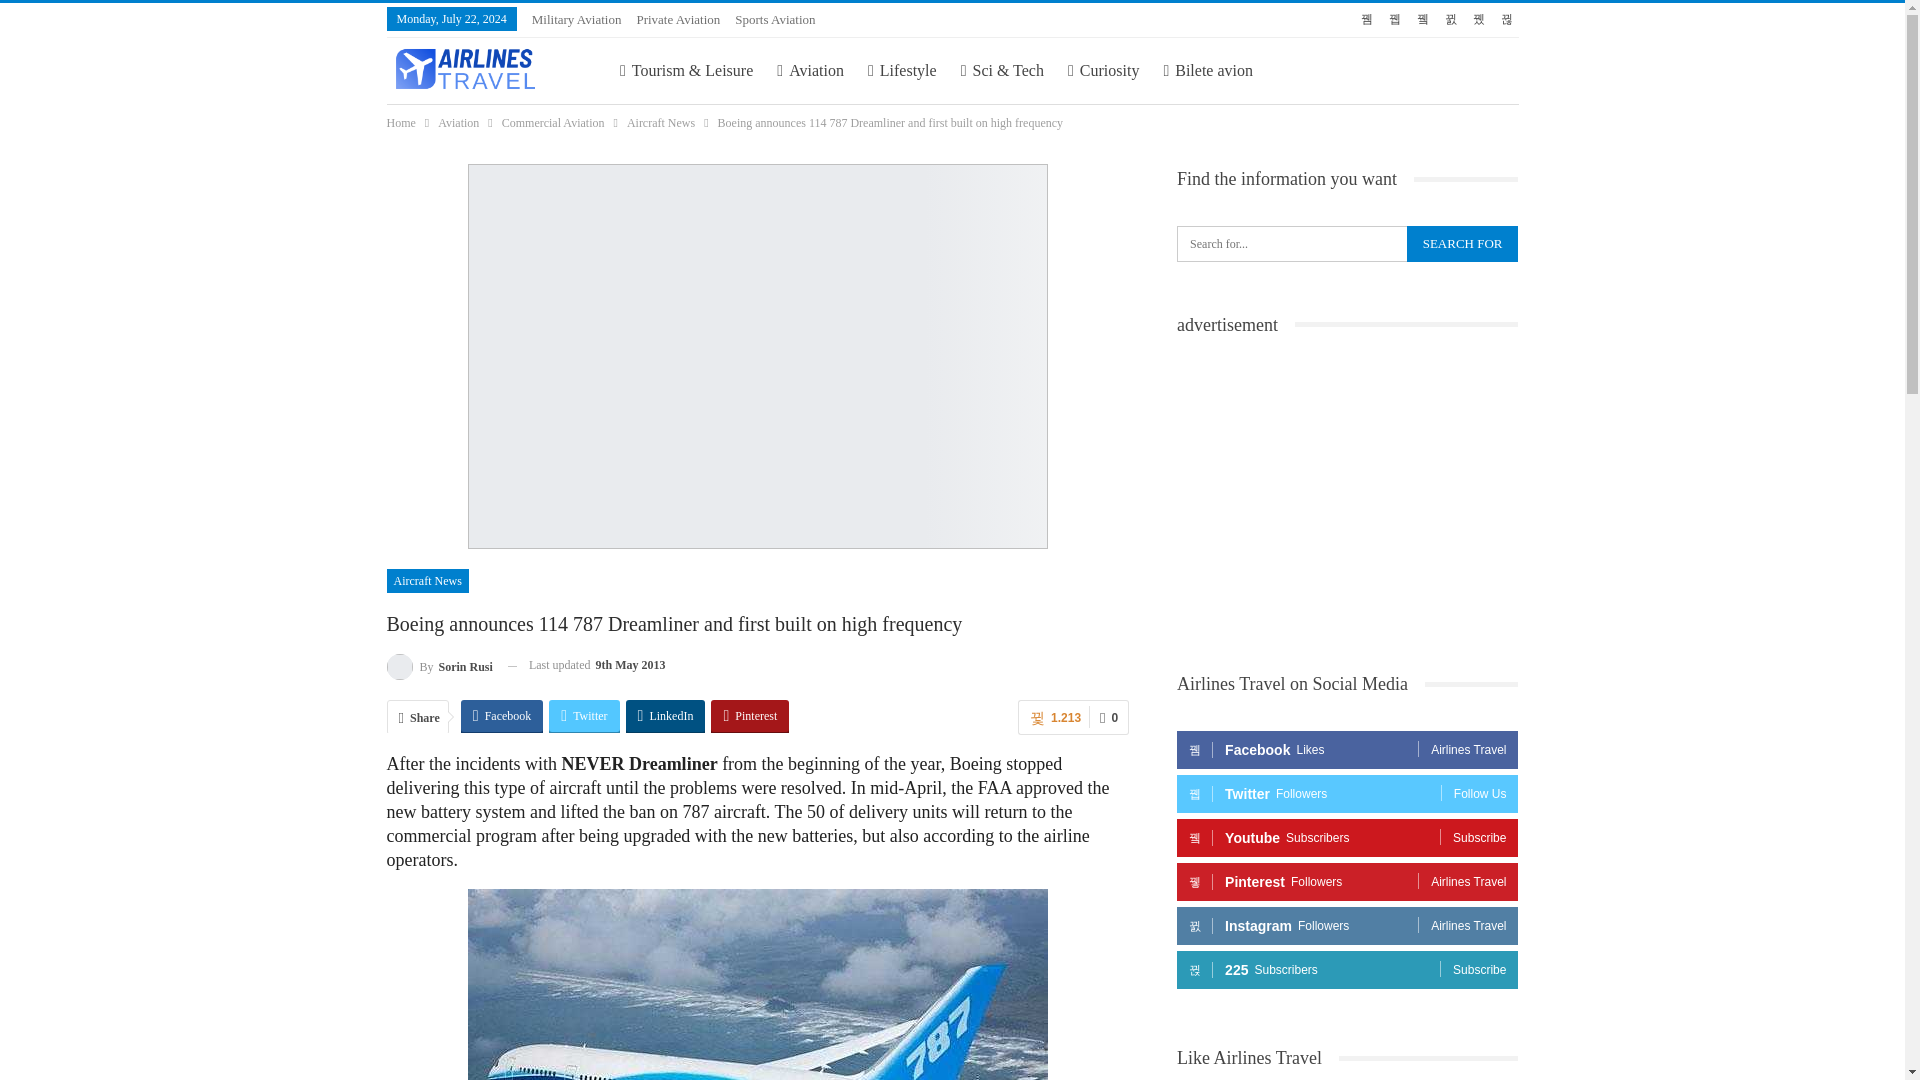 The height and width of the screenshot is (1080, 1920). I want to click on By Sorin Rusi, so click(438, 666).